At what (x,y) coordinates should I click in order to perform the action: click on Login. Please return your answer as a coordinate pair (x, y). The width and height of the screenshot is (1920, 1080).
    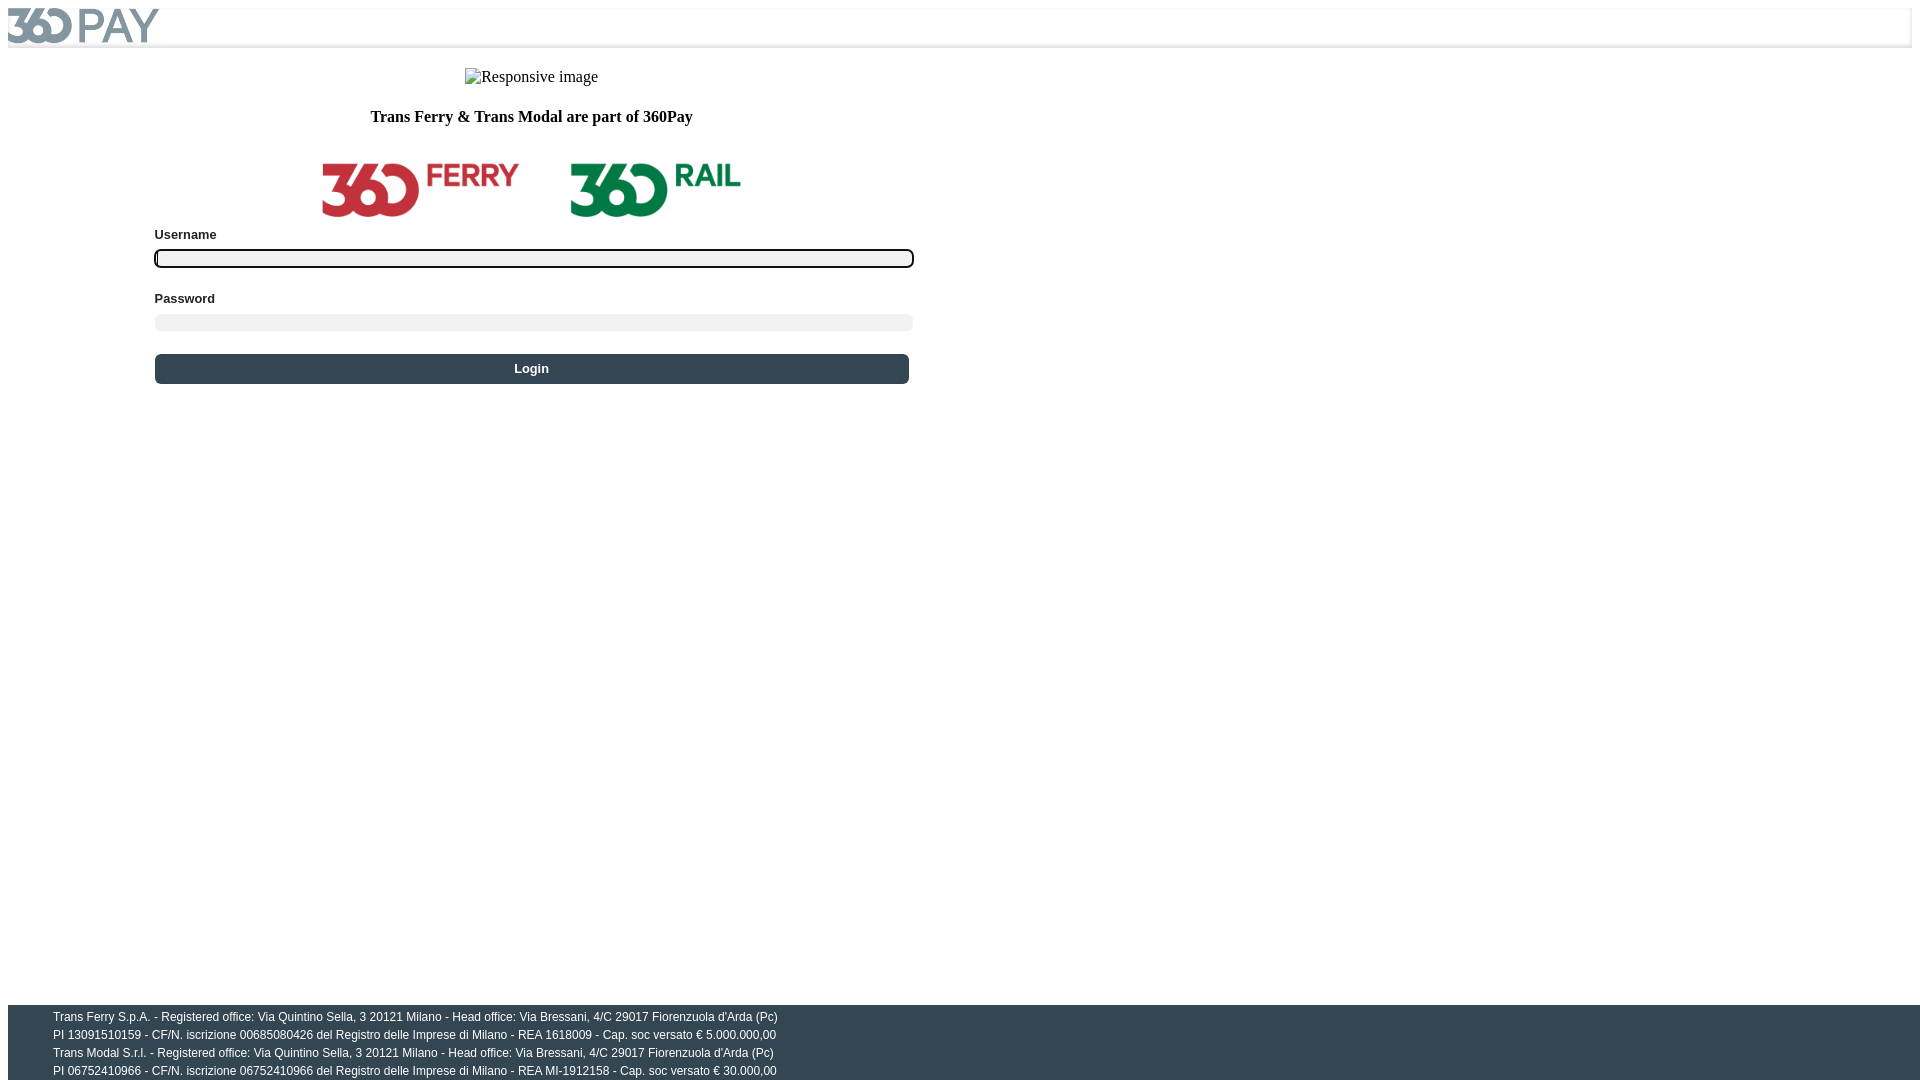
    Looking at the image, I should click on (532, 369).